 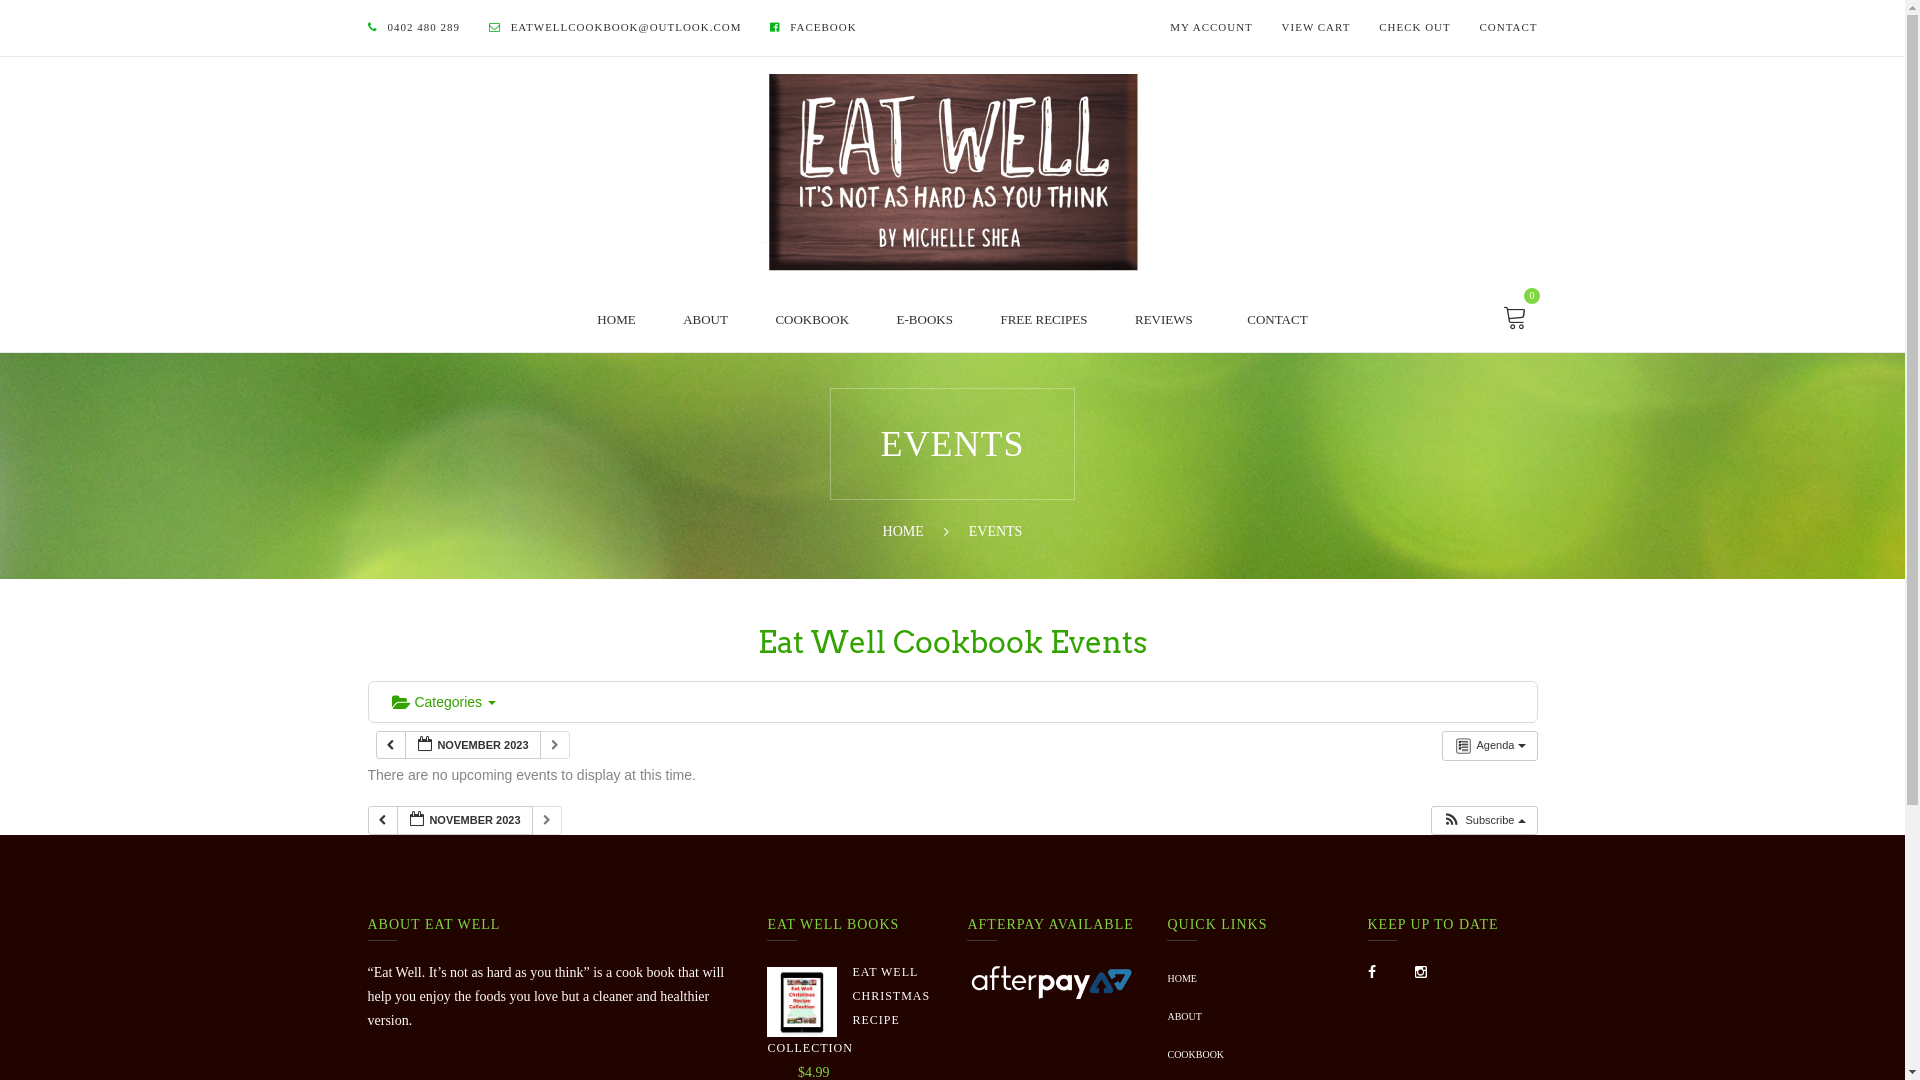 I want to click on Categories, so click(x=443, y=702).